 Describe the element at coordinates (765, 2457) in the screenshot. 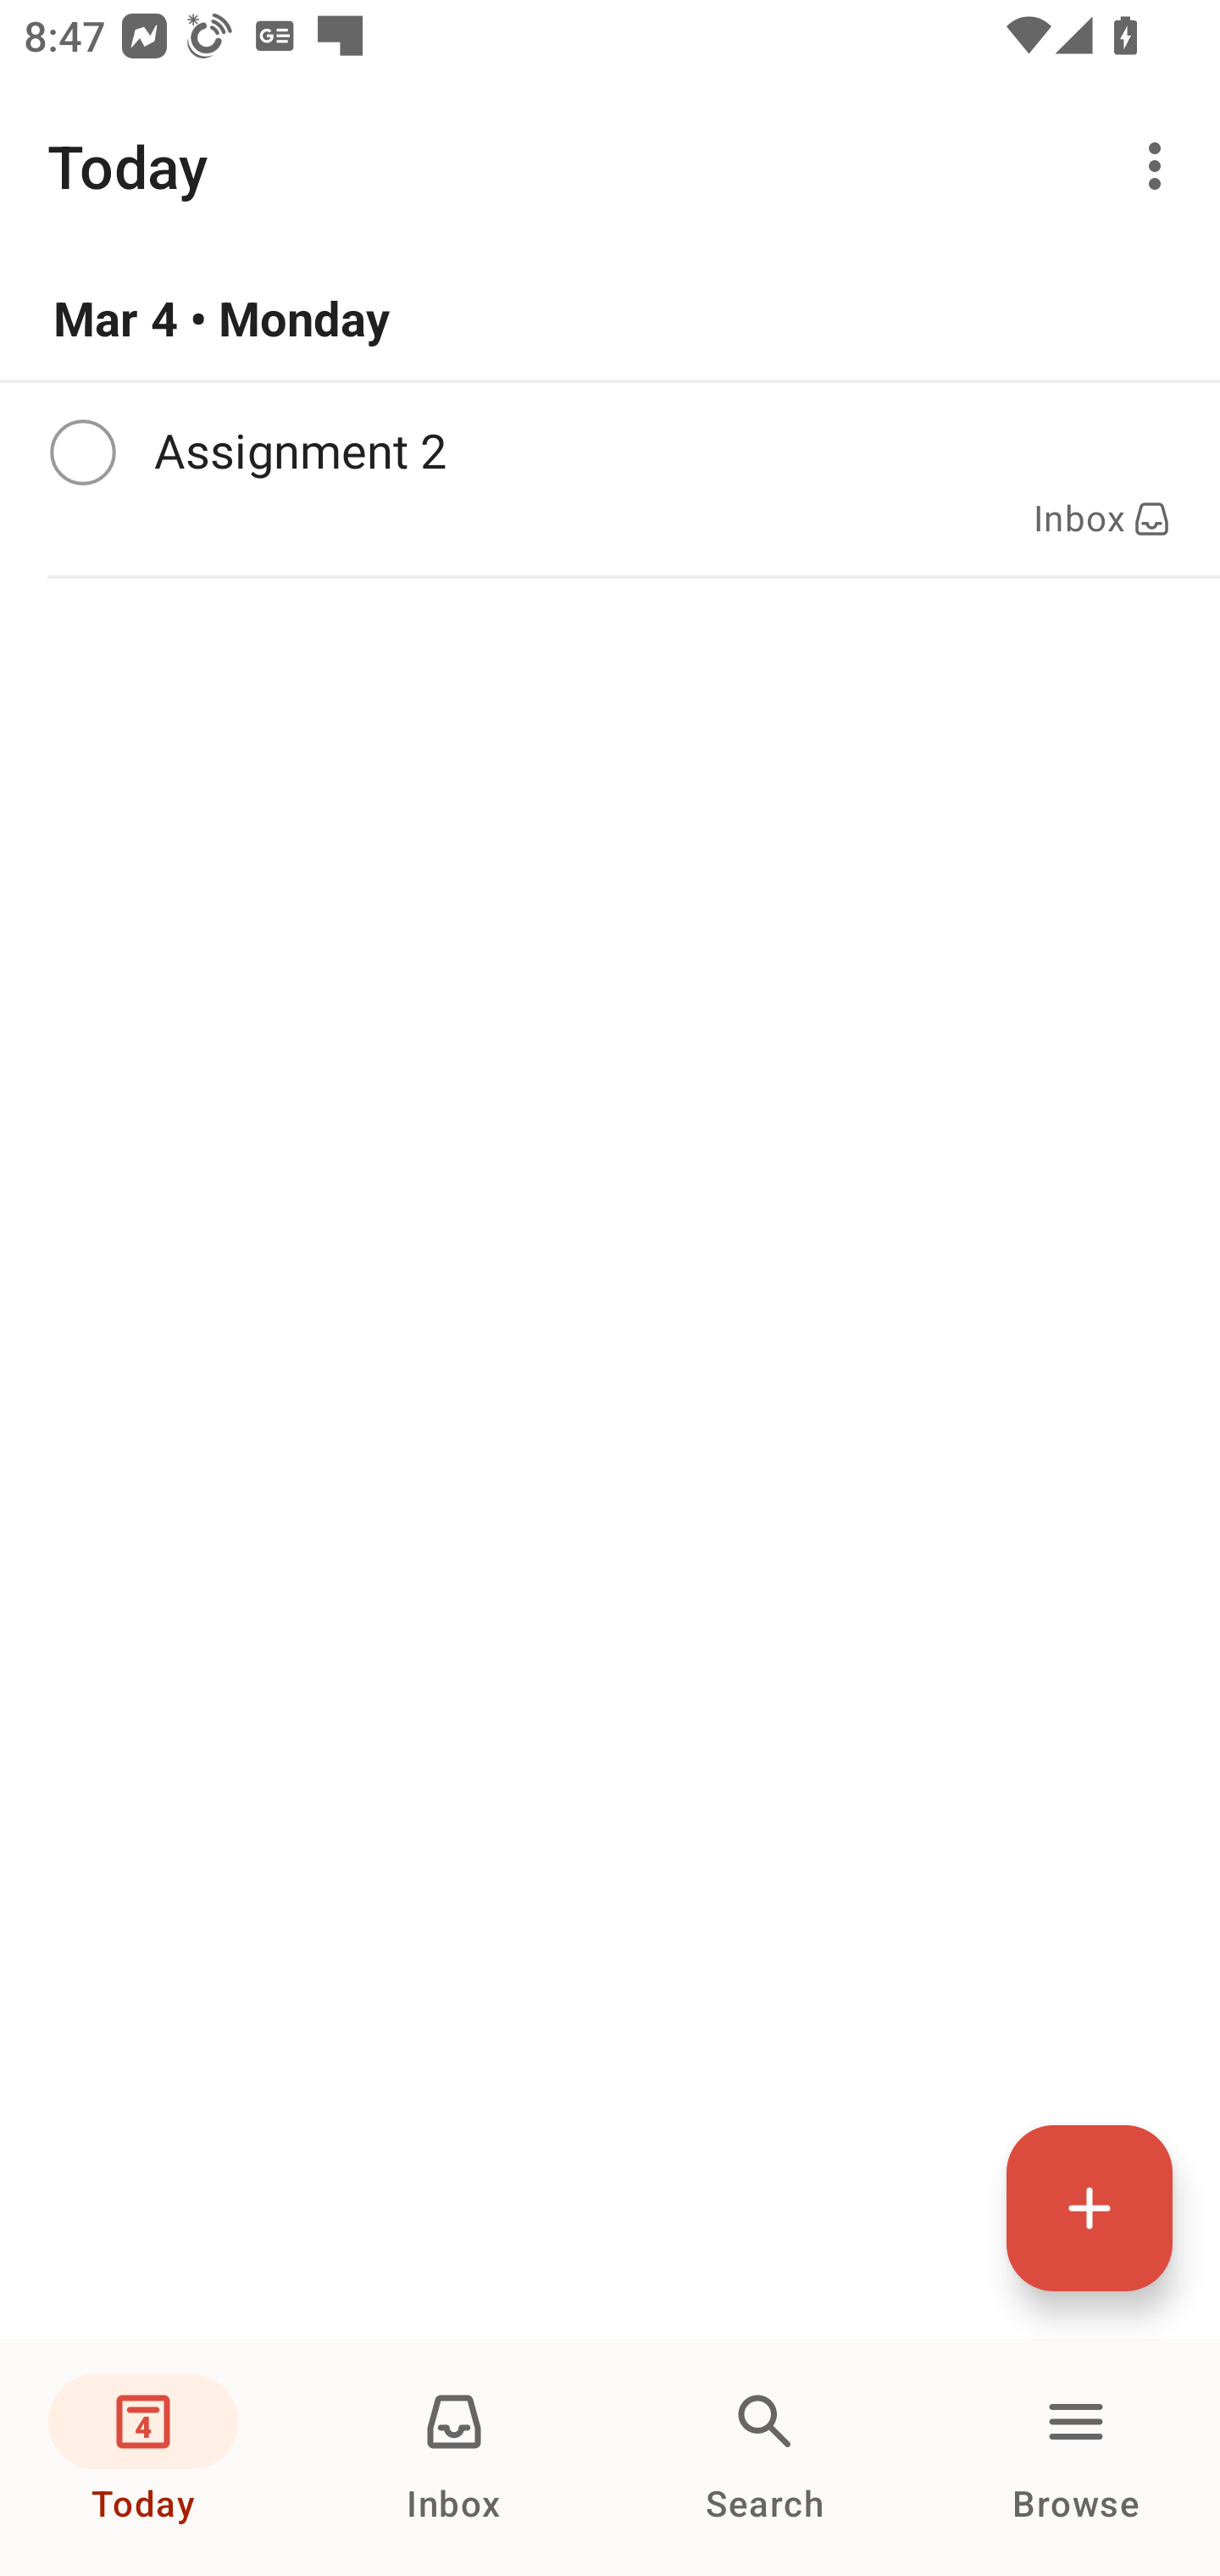

I see `Search` at that location.